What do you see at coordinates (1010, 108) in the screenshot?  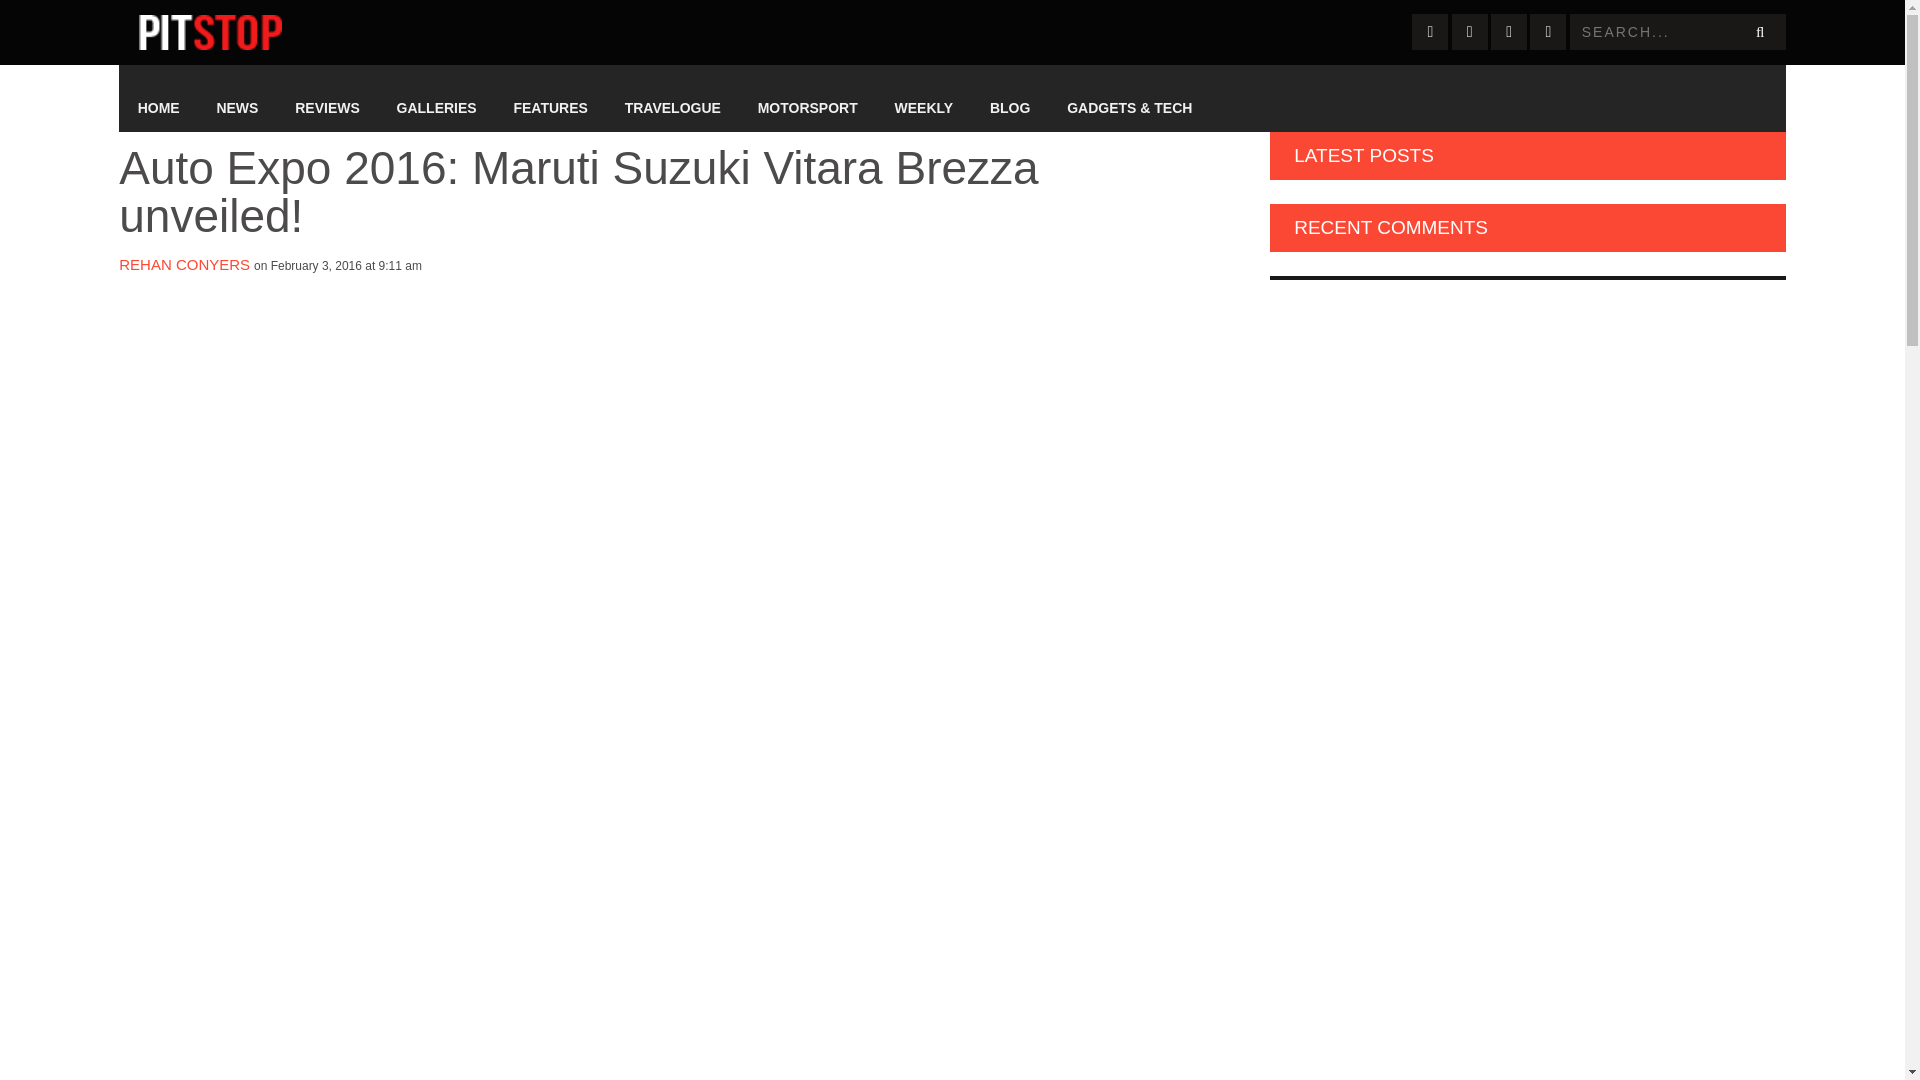 I see `BLOG` at bounding box center [1010, 108].